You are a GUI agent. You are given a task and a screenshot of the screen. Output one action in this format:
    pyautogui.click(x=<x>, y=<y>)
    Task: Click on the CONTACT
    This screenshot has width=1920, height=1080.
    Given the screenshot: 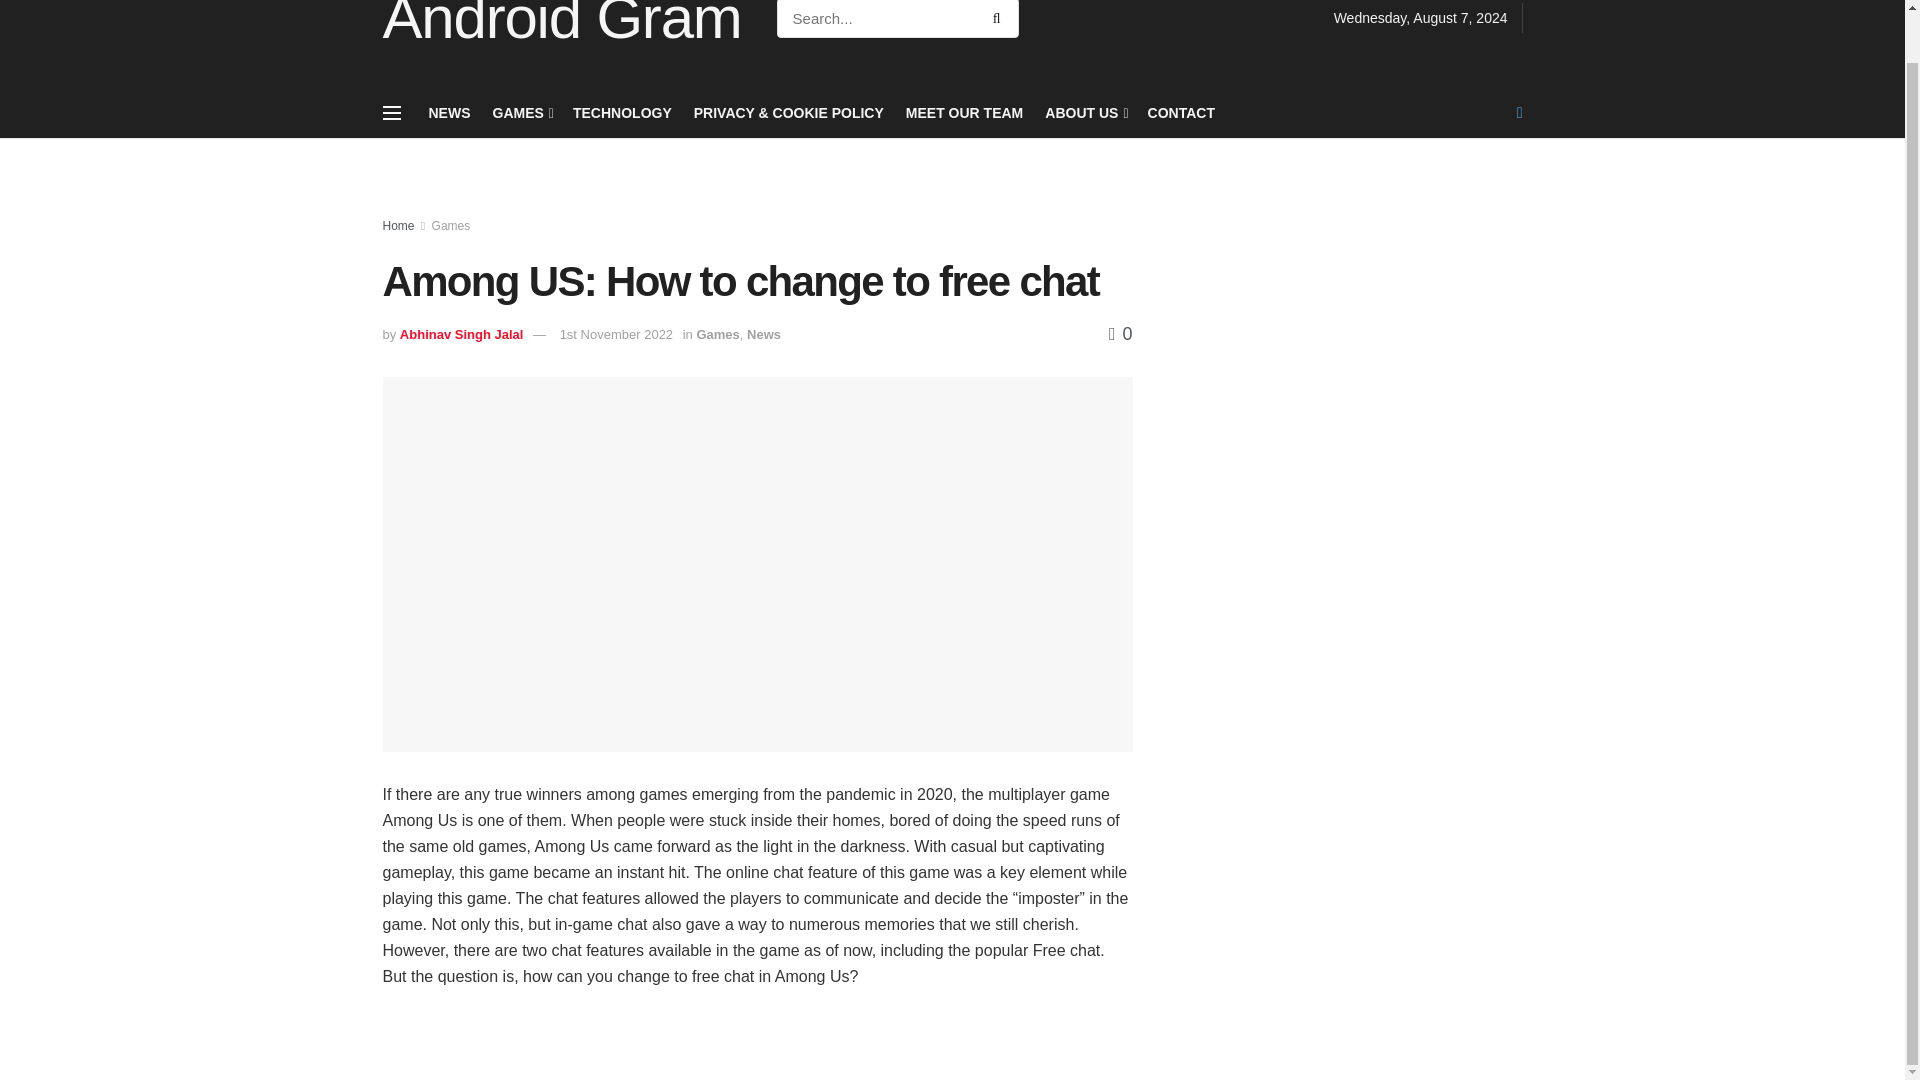 What is the action you would take?
    pyautogui.click(x=1182, y=112)
    